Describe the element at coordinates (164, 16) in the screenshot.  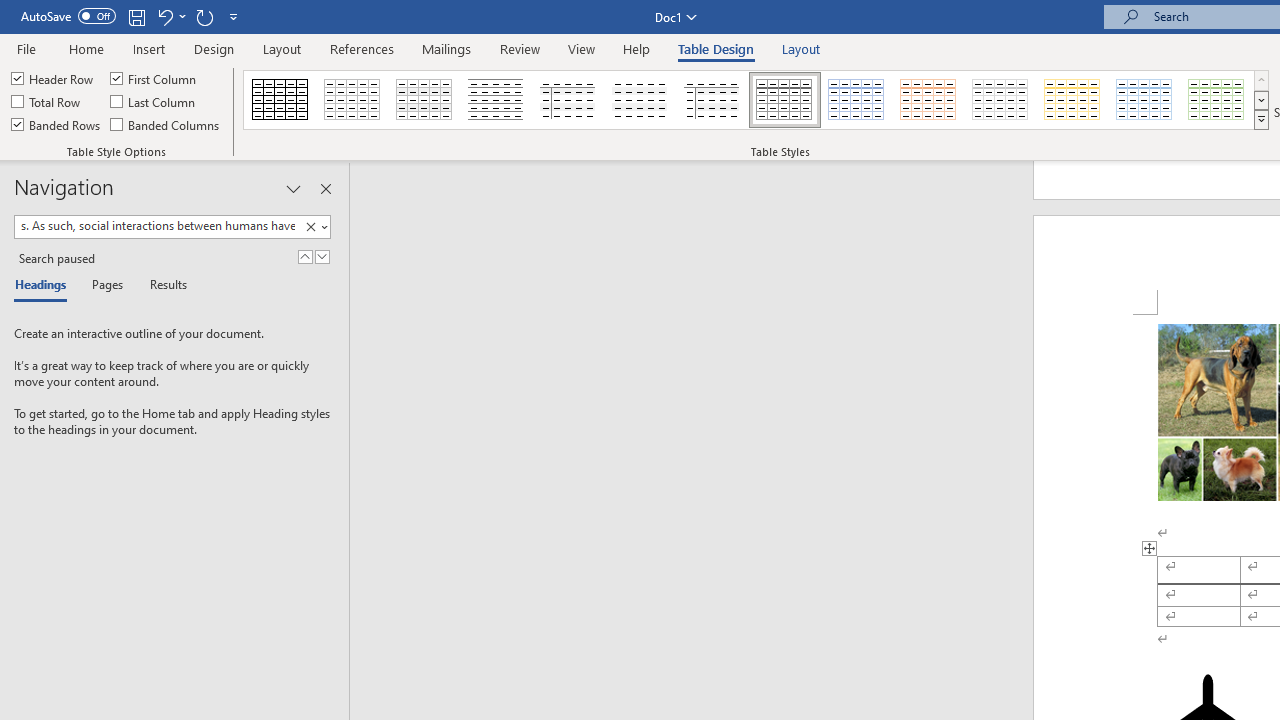
I see `Undo Style` at that location.